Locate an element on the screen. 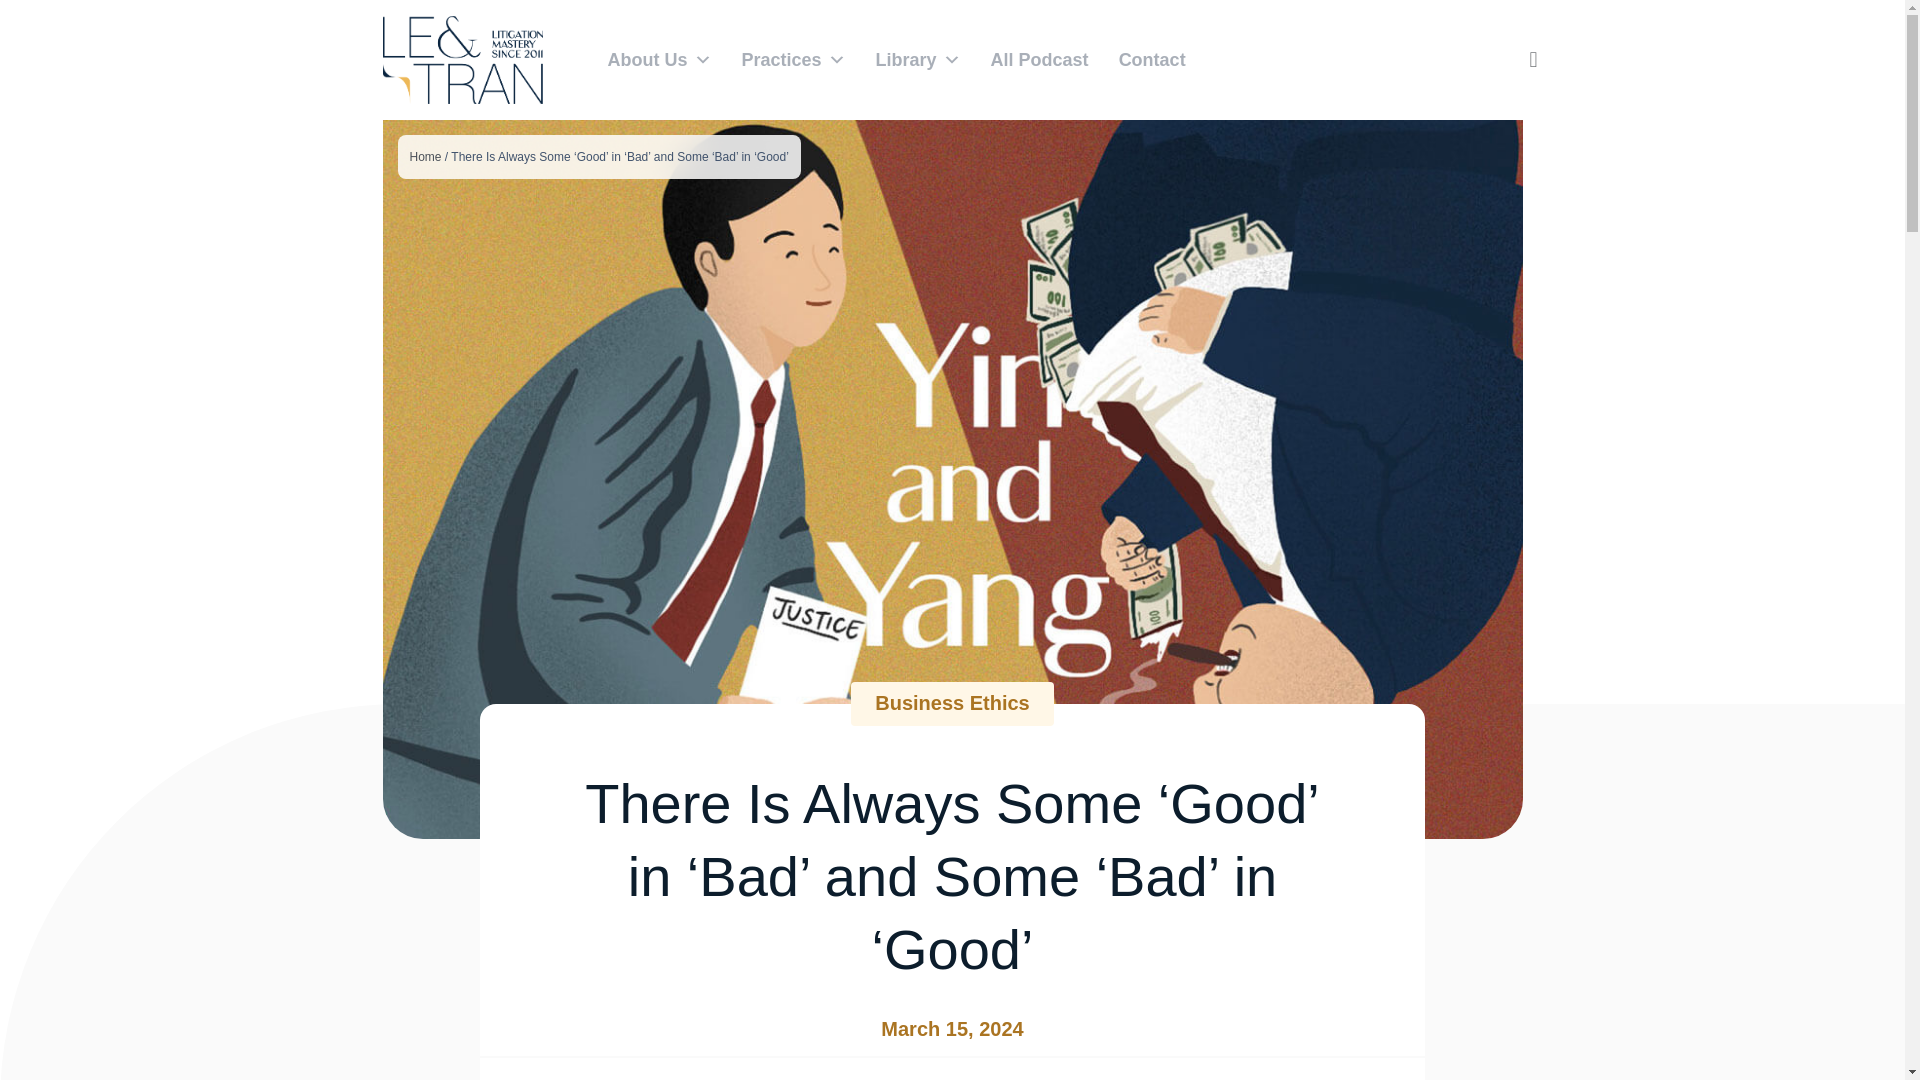 This screenshot has width=1920, height=1080. Business Ethics is located at coordinates (952, 702).